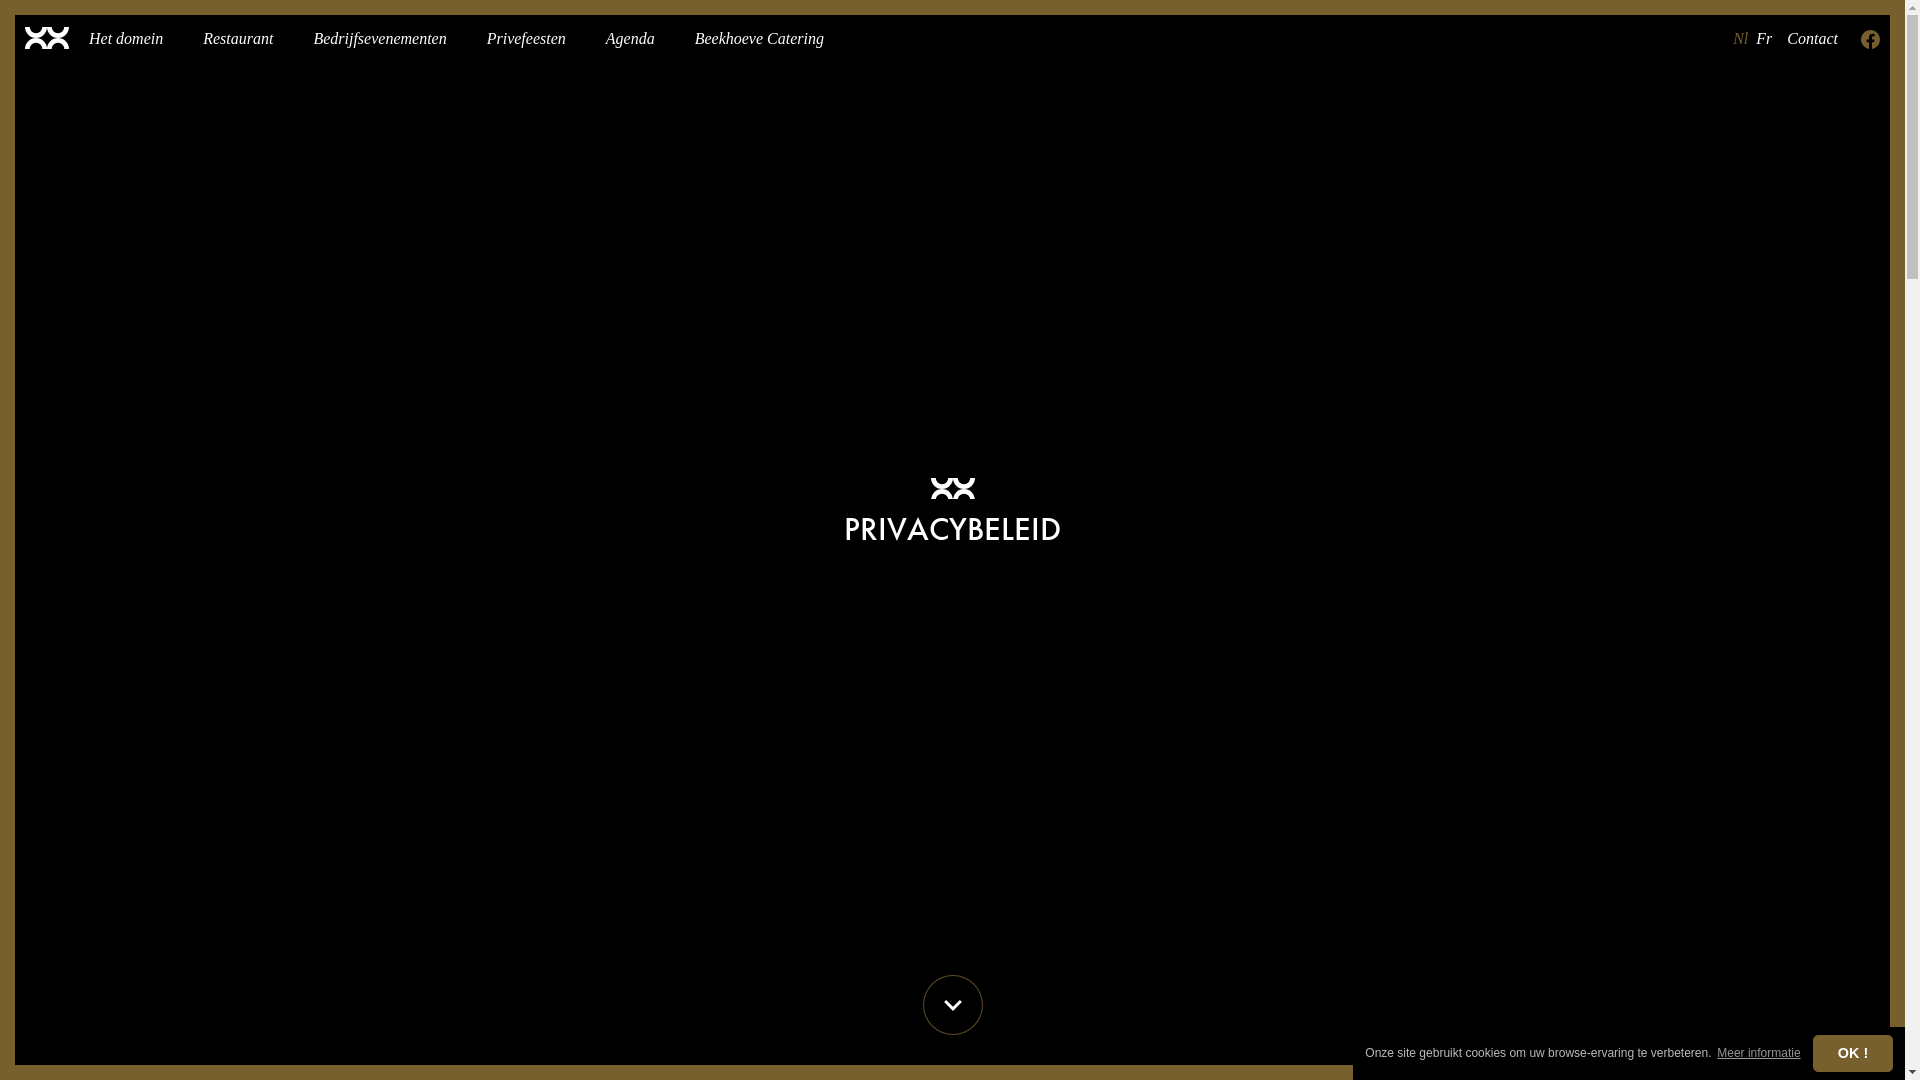 This screenshot has width=1920, height=1080. I want to click on Naar de pagina Facebook, so click(1870, 40).